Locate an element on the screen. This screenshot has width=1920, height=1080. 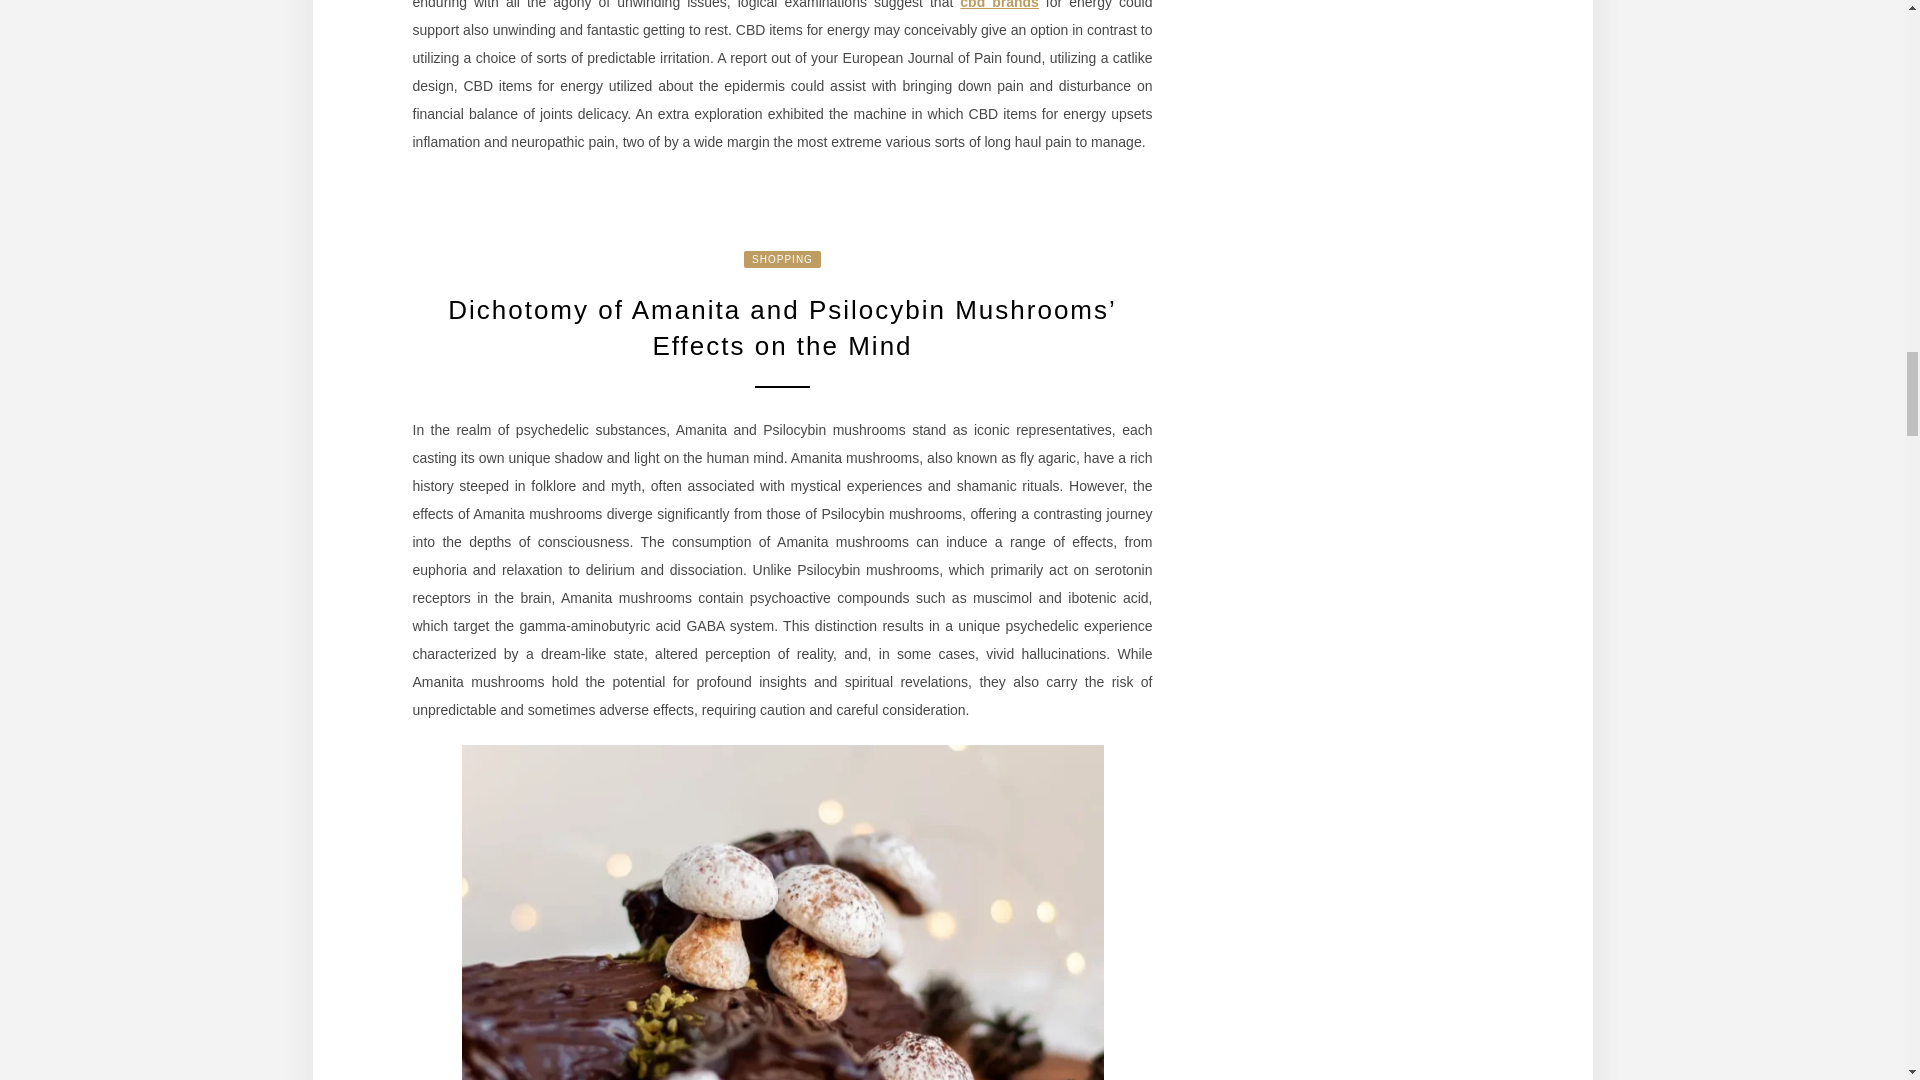
SHOPPING is located at coordinates (782, 258).